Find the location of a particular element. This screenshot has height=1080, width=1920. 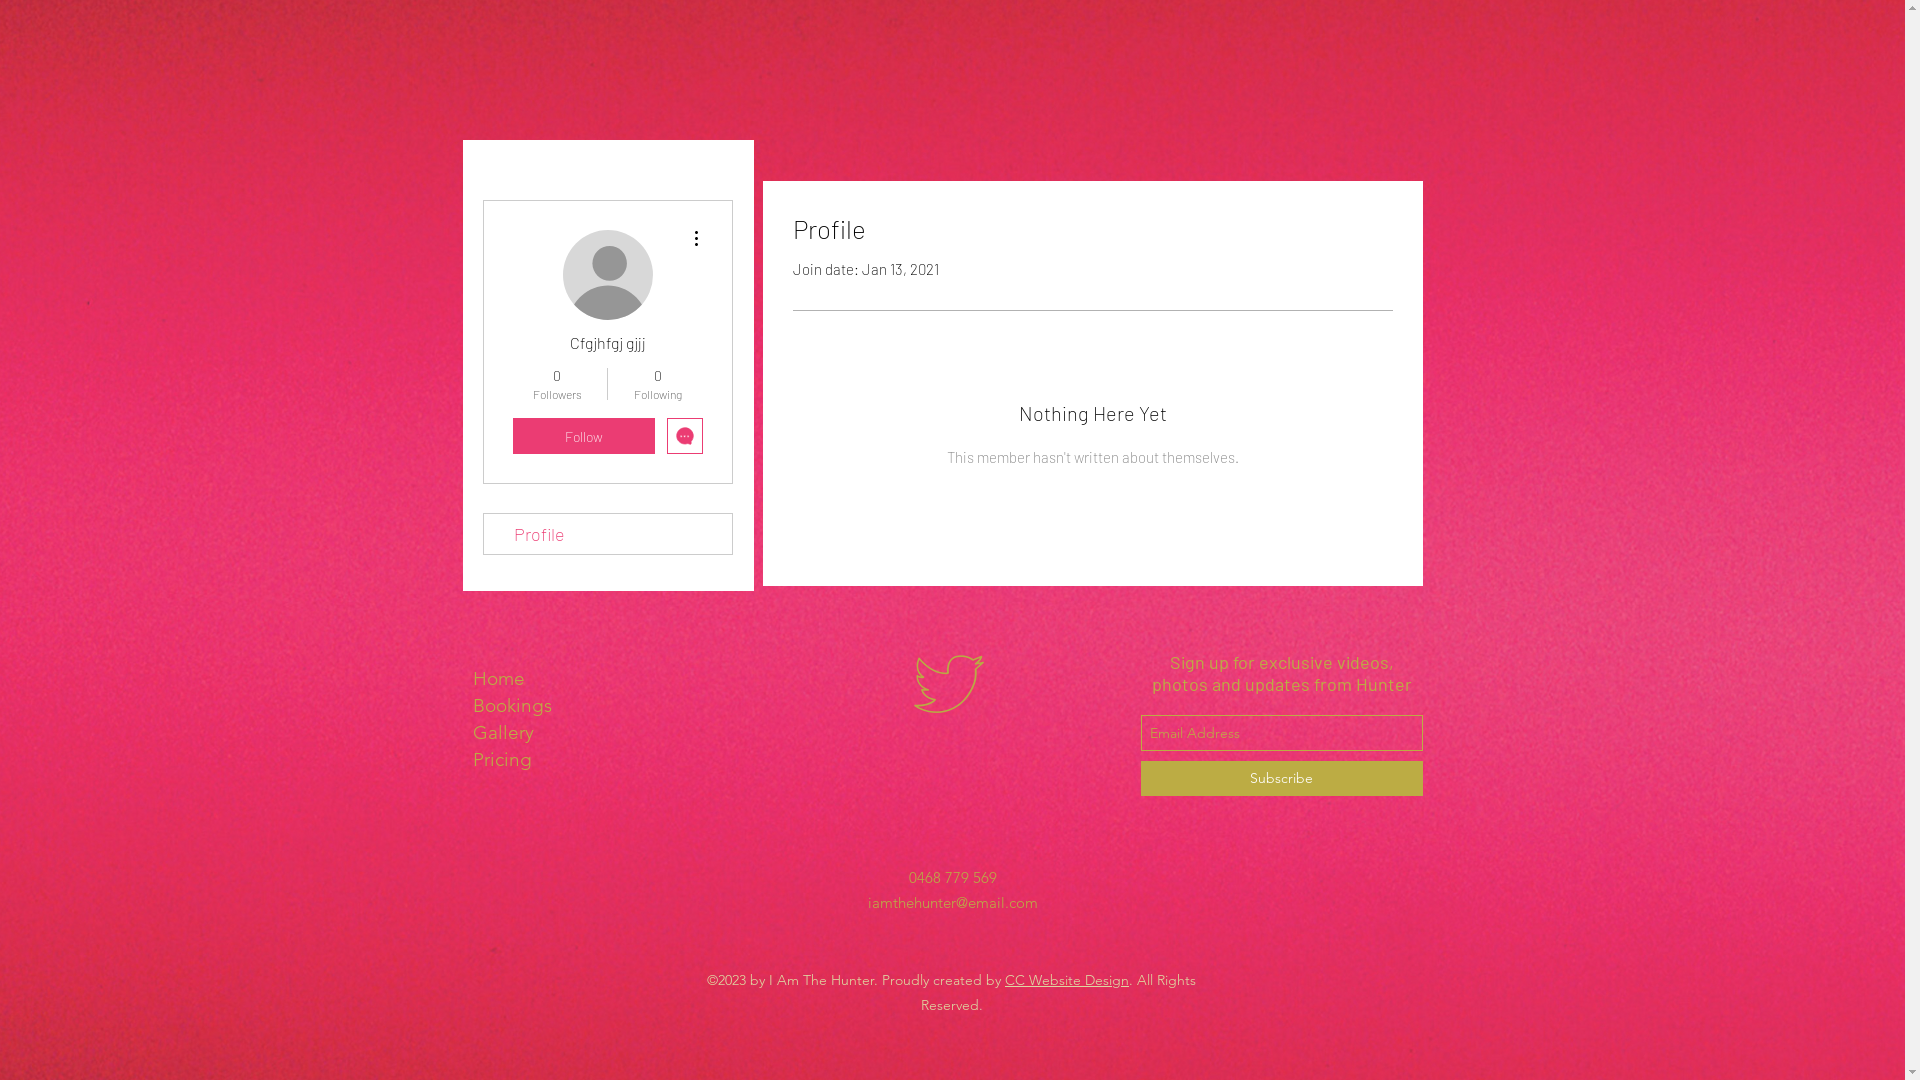

iamthehunter@email.com is located at coordinates (953, 900).